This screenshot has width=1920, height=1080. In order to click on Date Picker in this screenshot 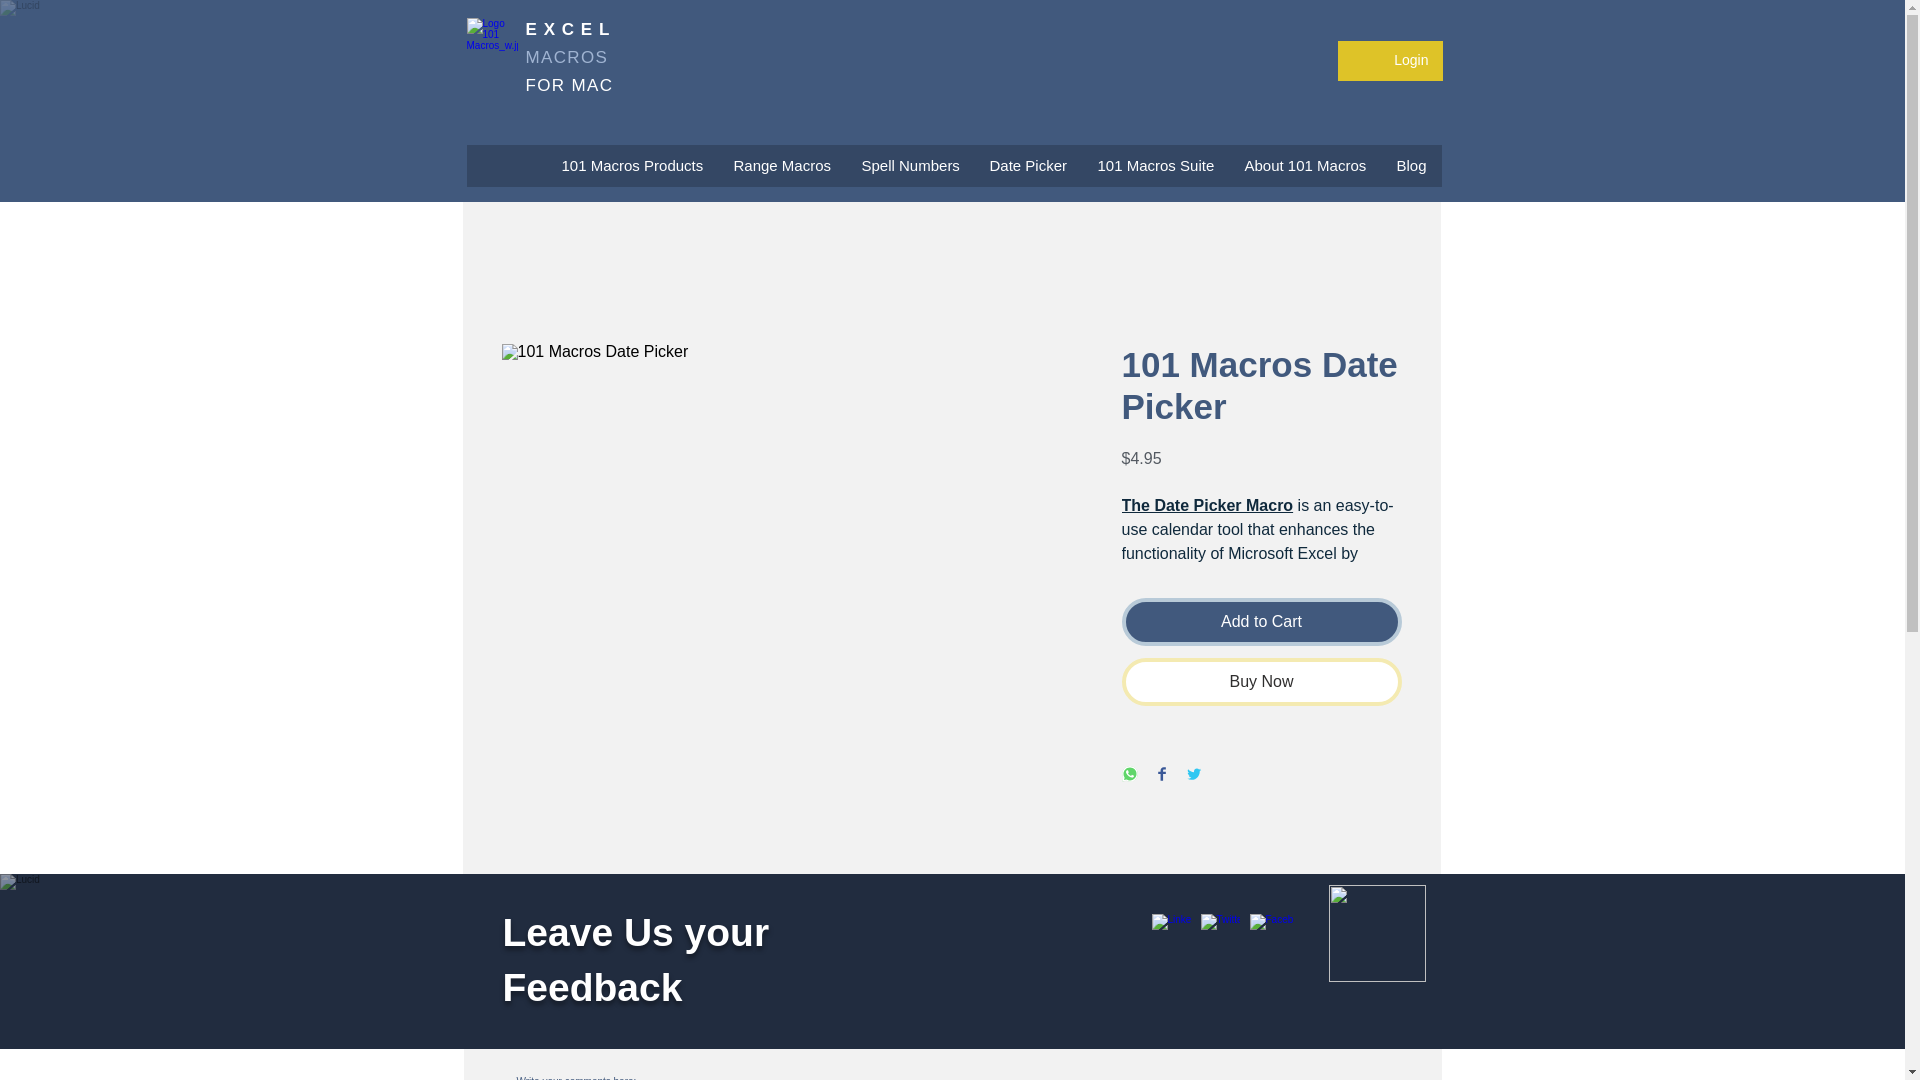, I will do `click(1028, 172)`.